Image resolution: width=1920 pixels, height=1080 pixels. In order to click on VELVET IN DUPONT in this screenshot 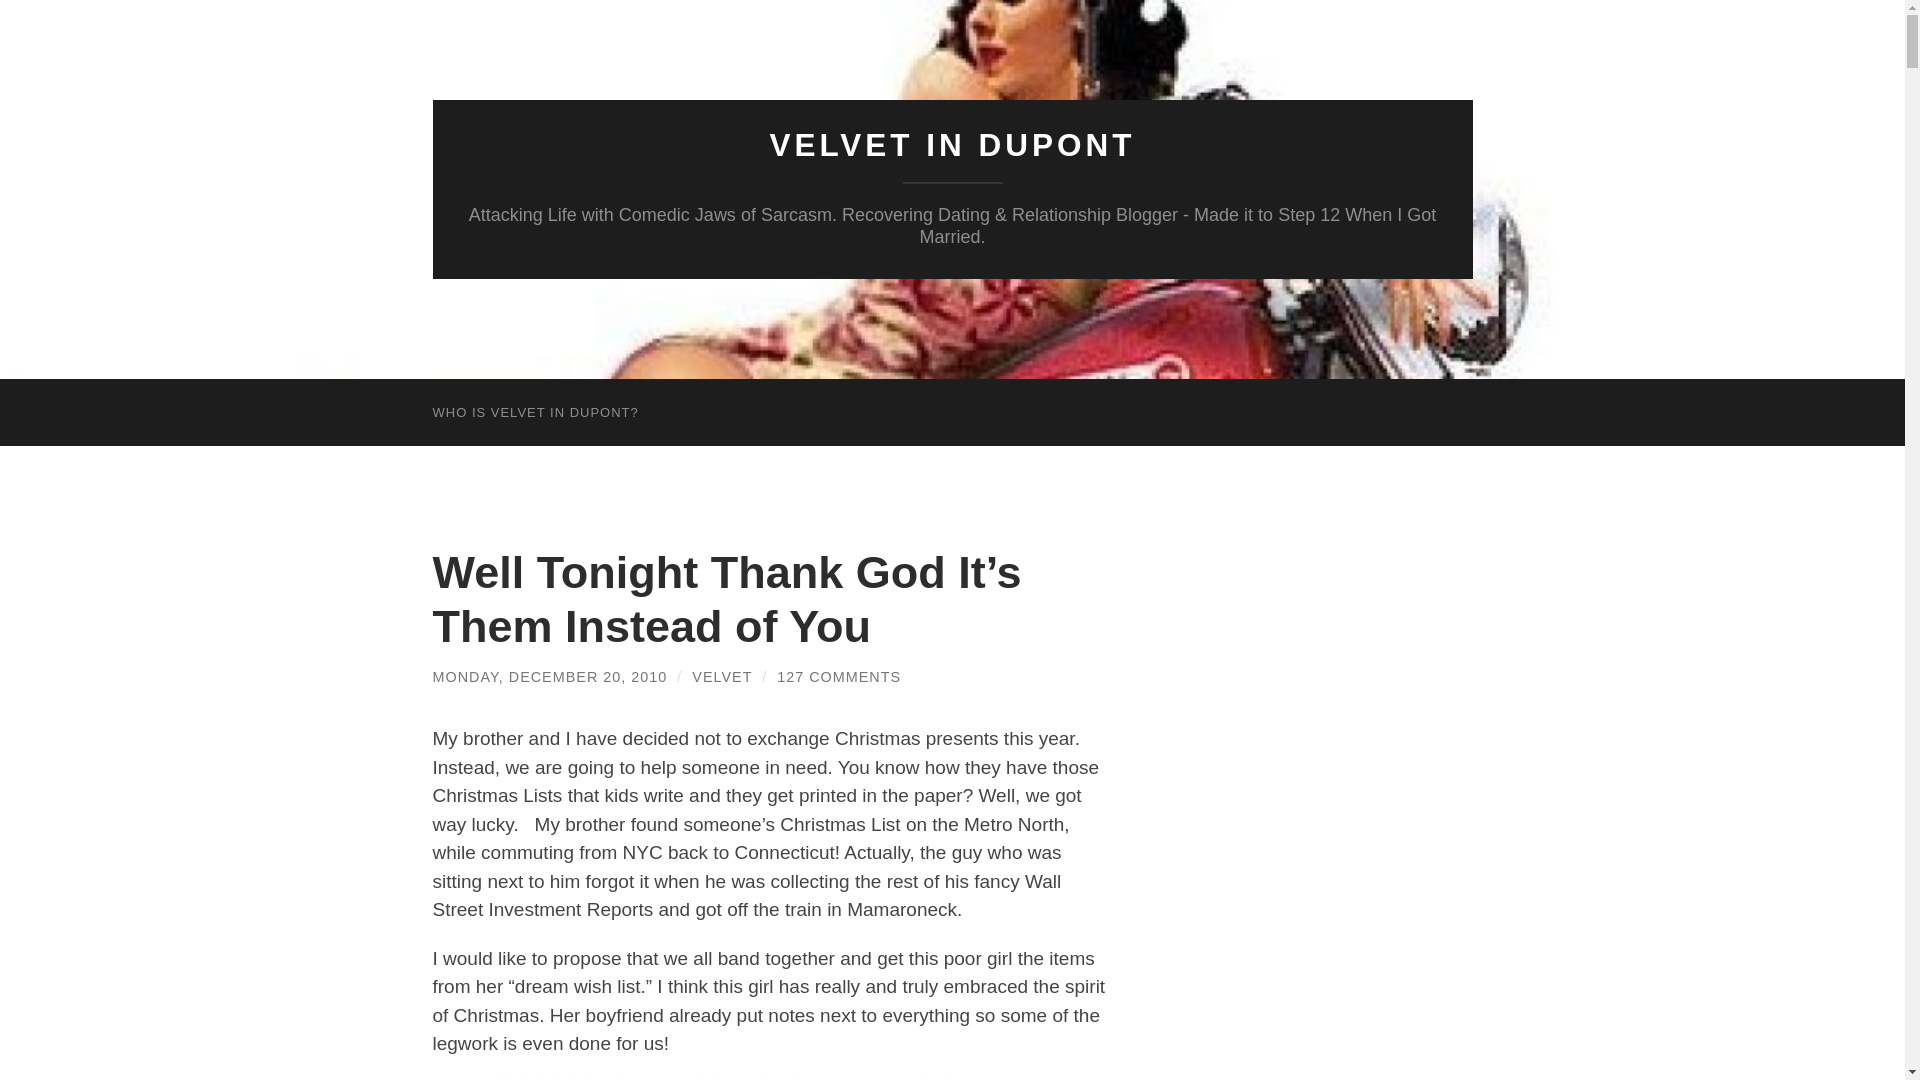, I will do `click(952, 145)`.